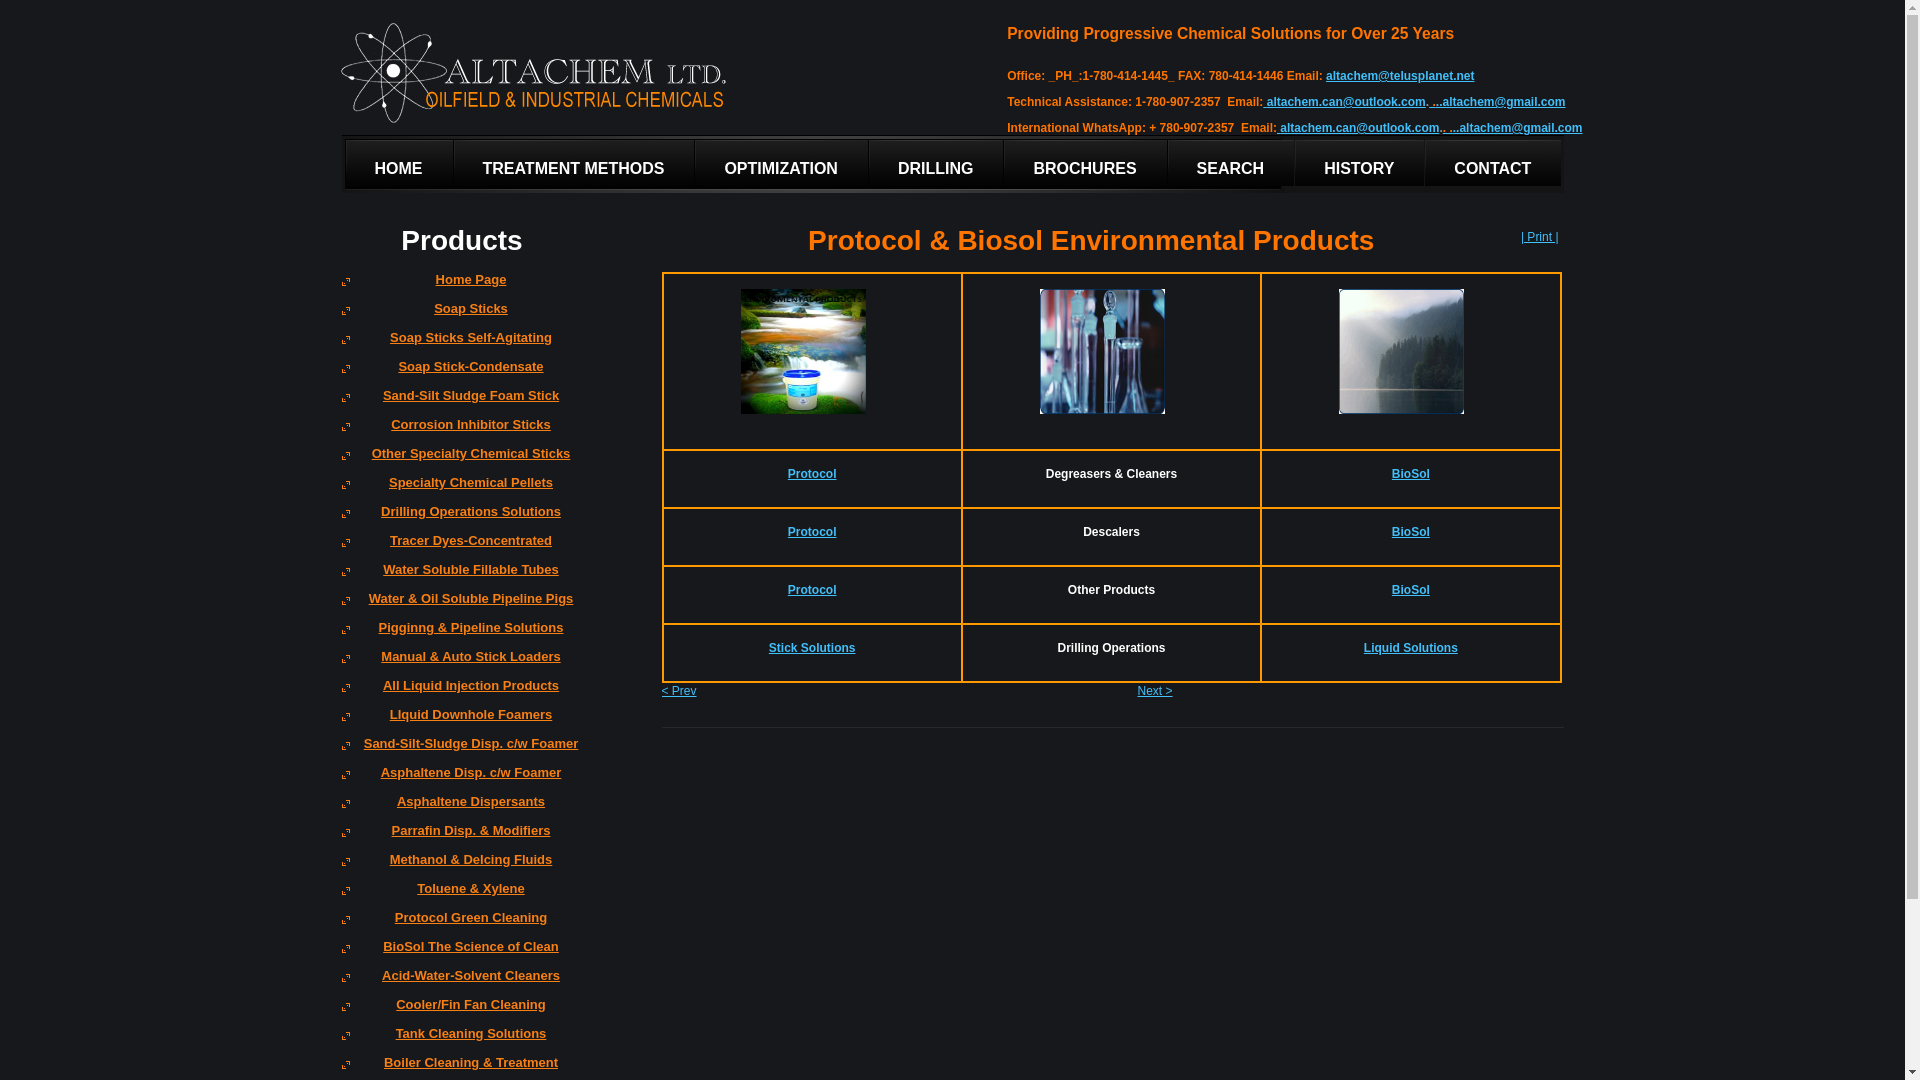 Image resolution: width=1920 pixels, height=1080 pixels. Describe the element at coordinates (462, 1012) in the screenshot. I see `Cooler/Fin Fan Cleaning` at that location.